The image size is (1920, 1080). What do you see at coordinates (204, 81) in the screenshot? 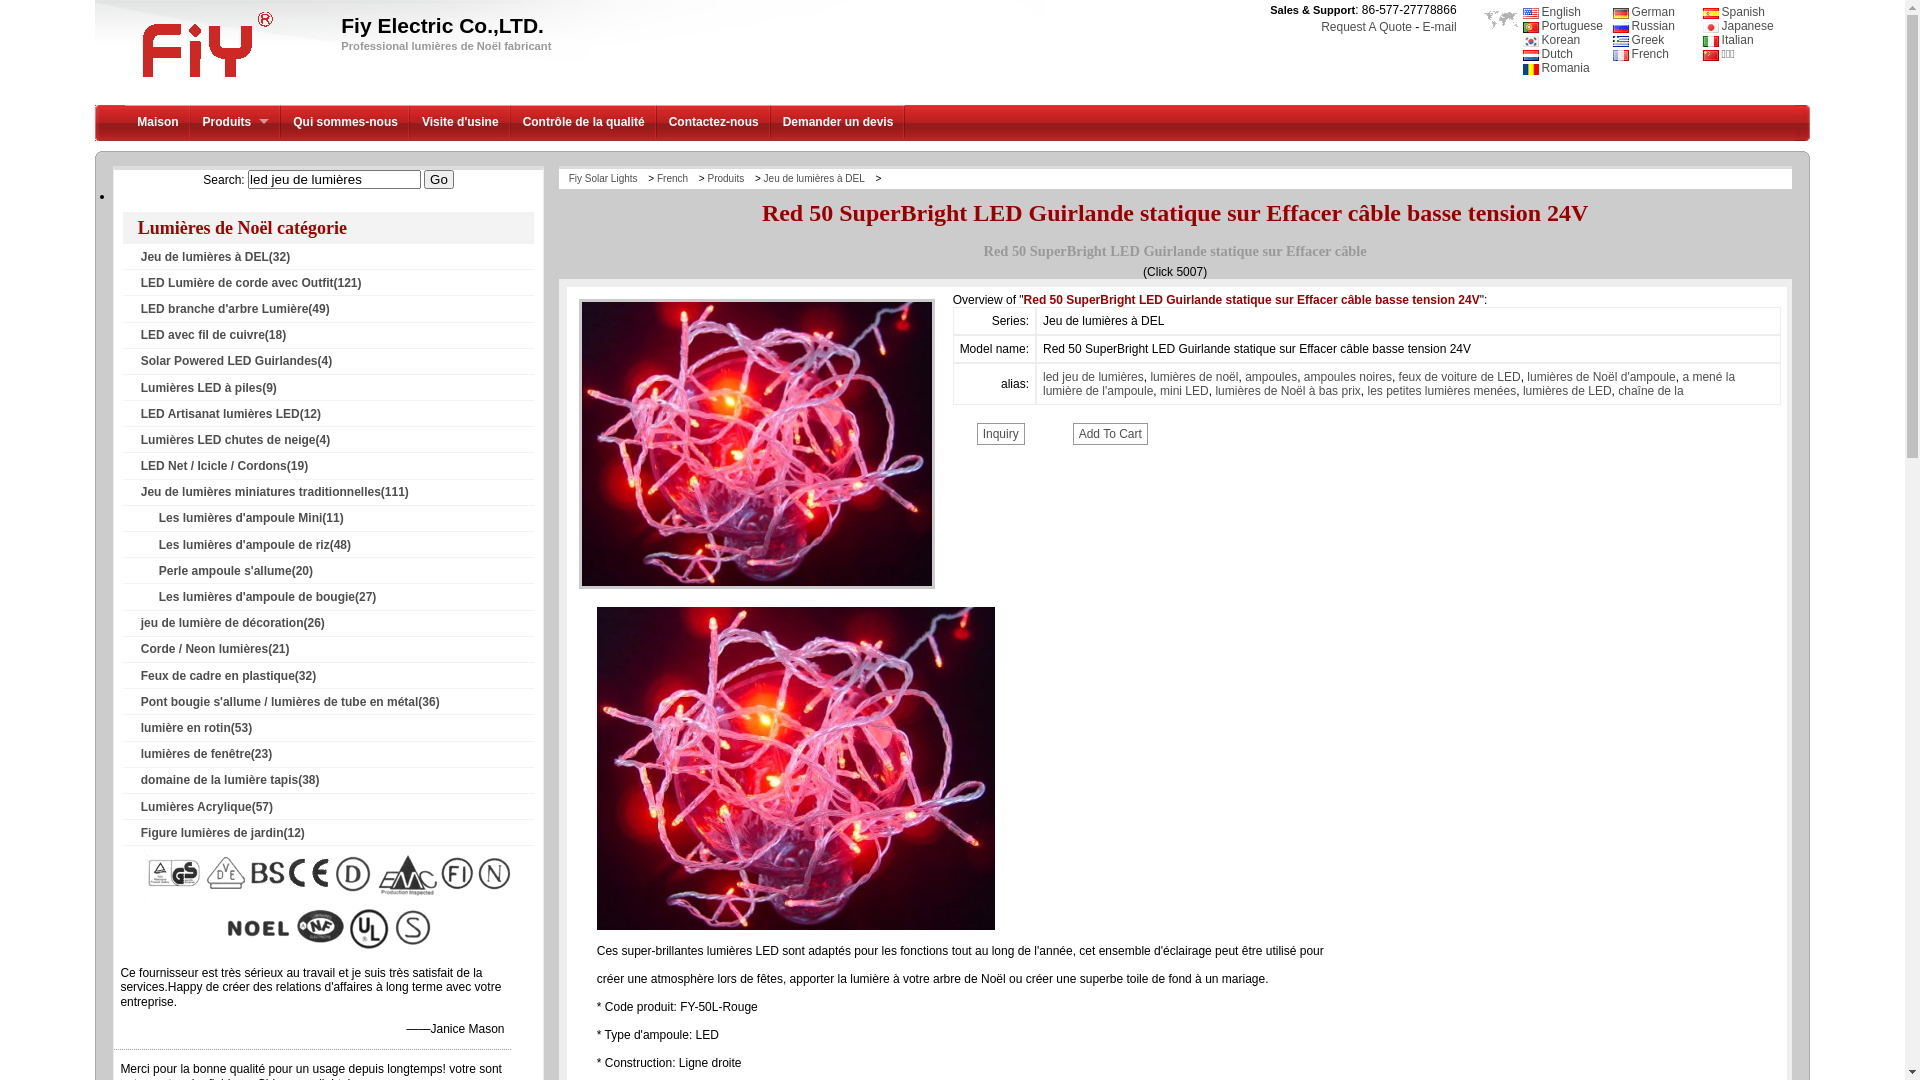
I see `Fiy Electric Co.,LTD.` at bounding box center [204, 81].